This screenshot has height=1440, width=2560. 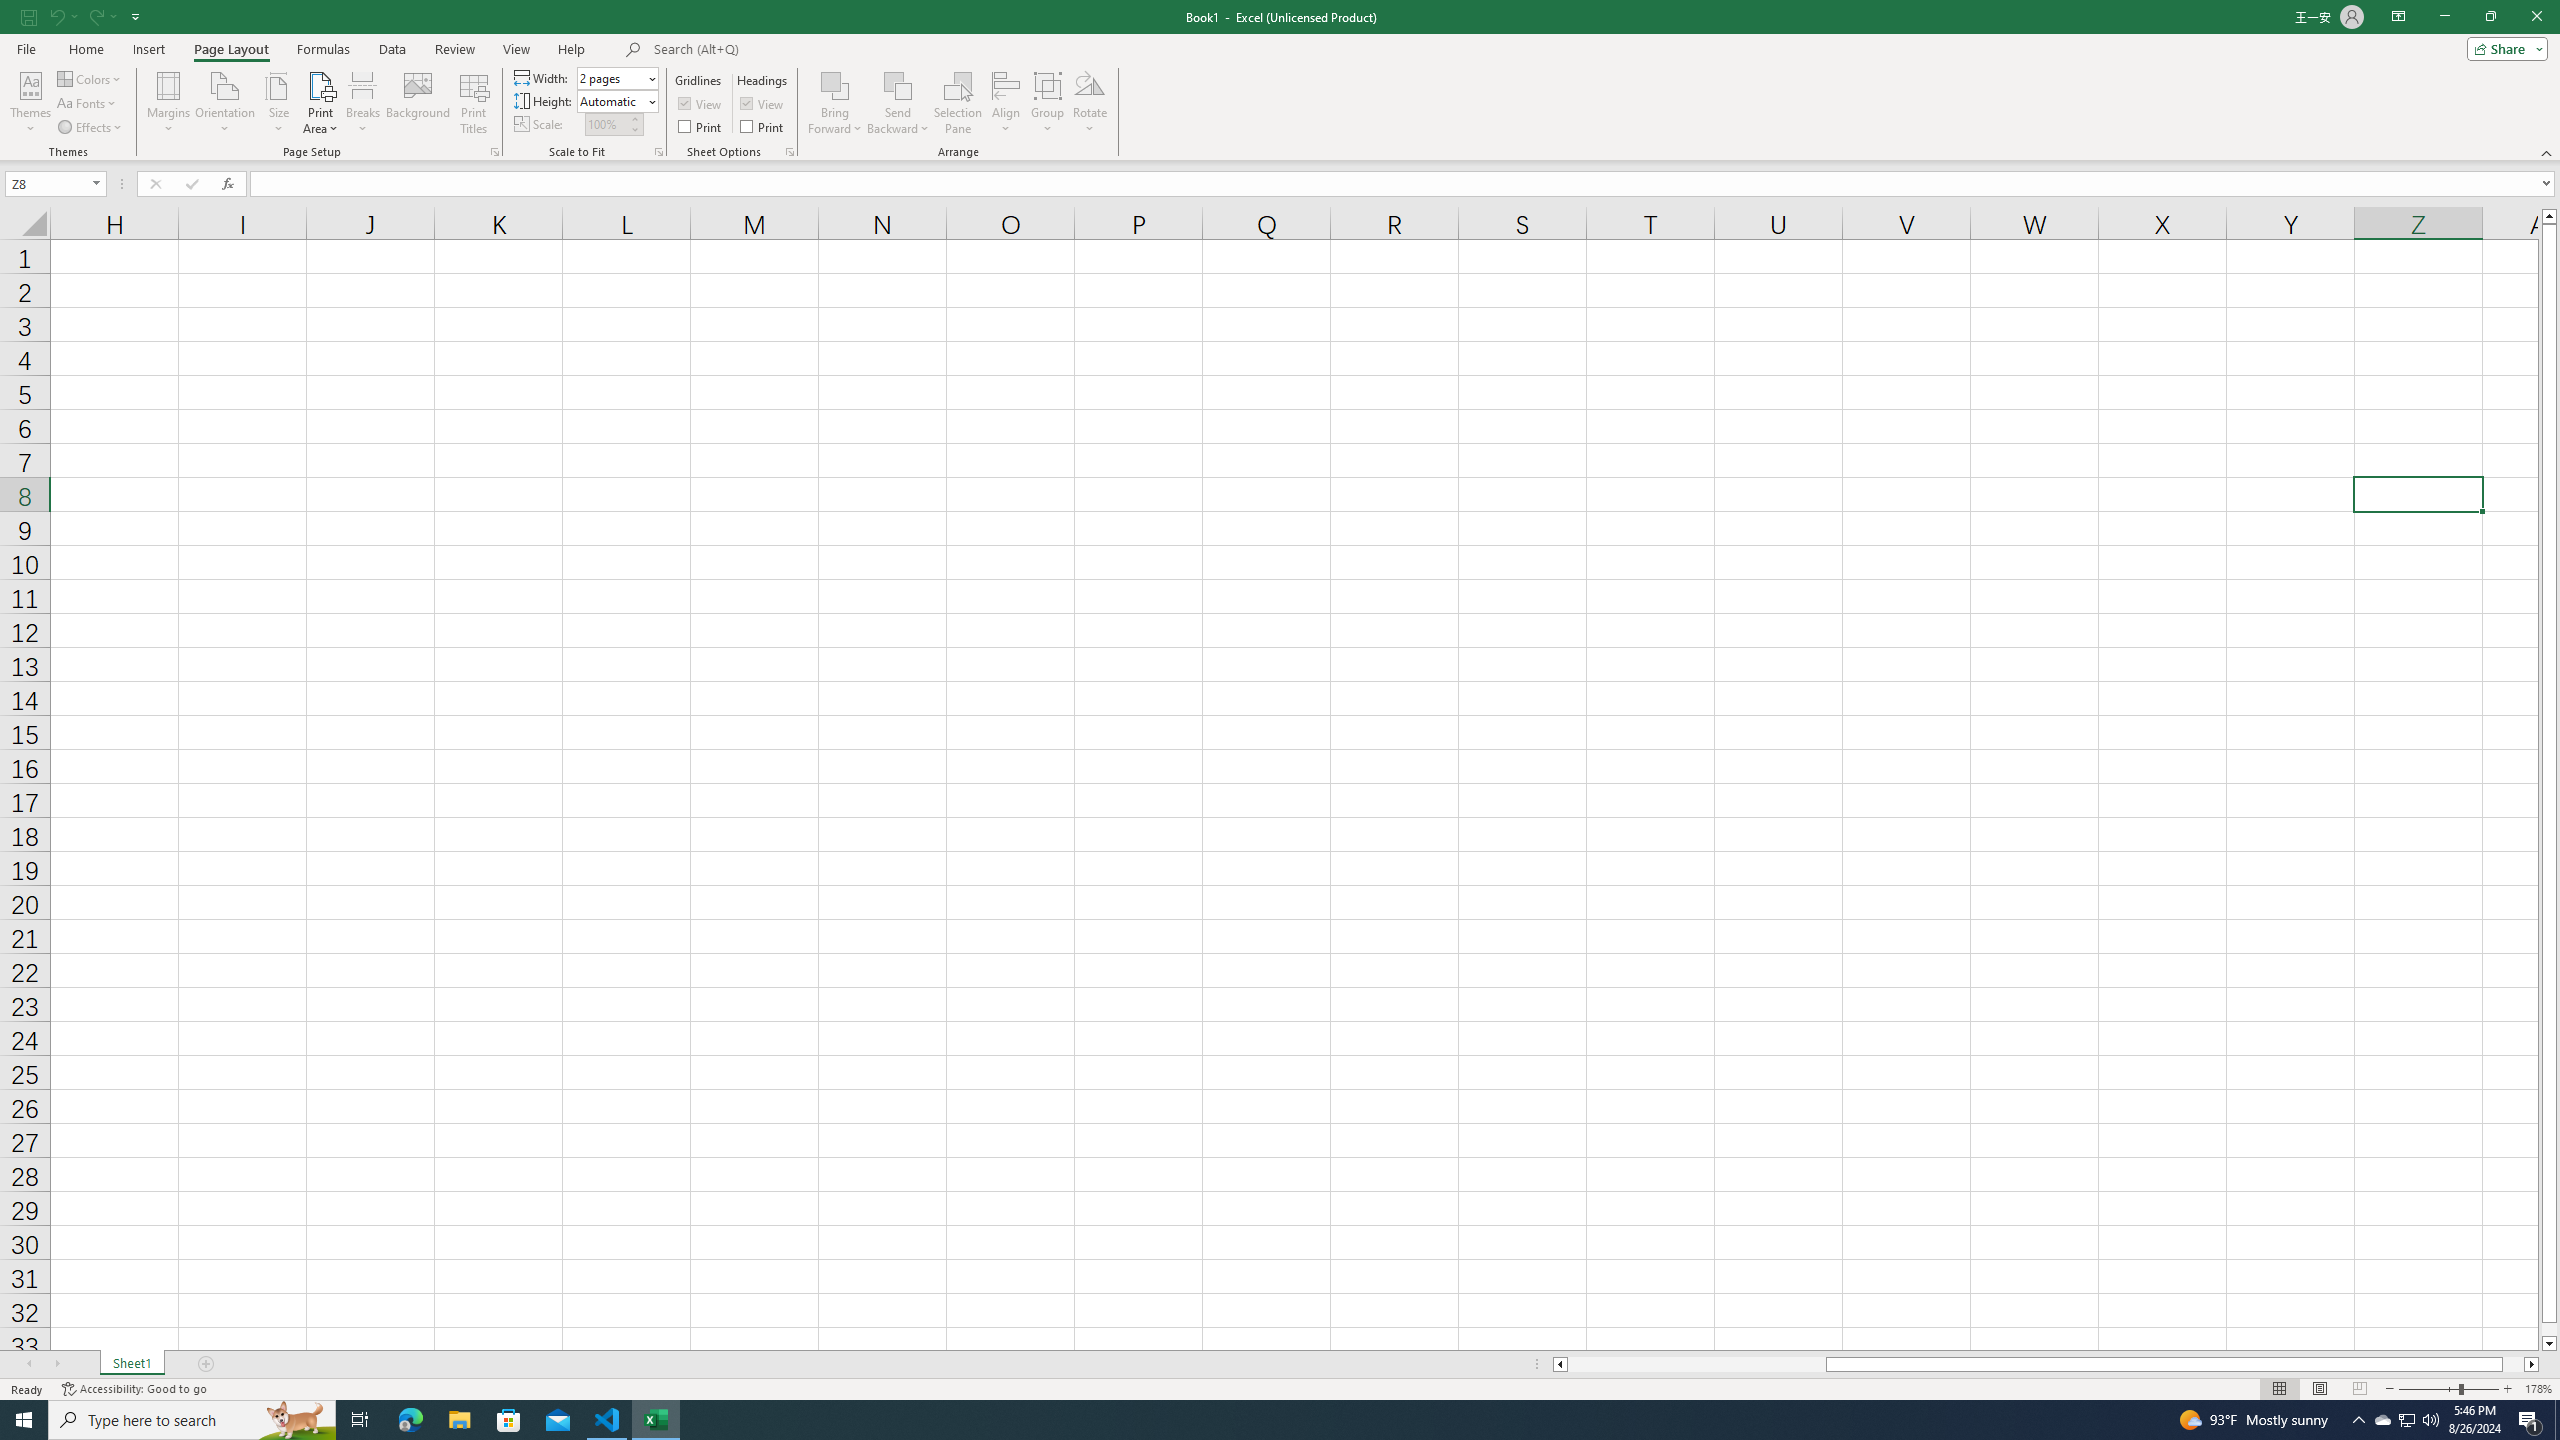 What do you see at coordinates (1696, 1364) in the screenshot?
I see `Page left` at bounding box center [1696, 1364].